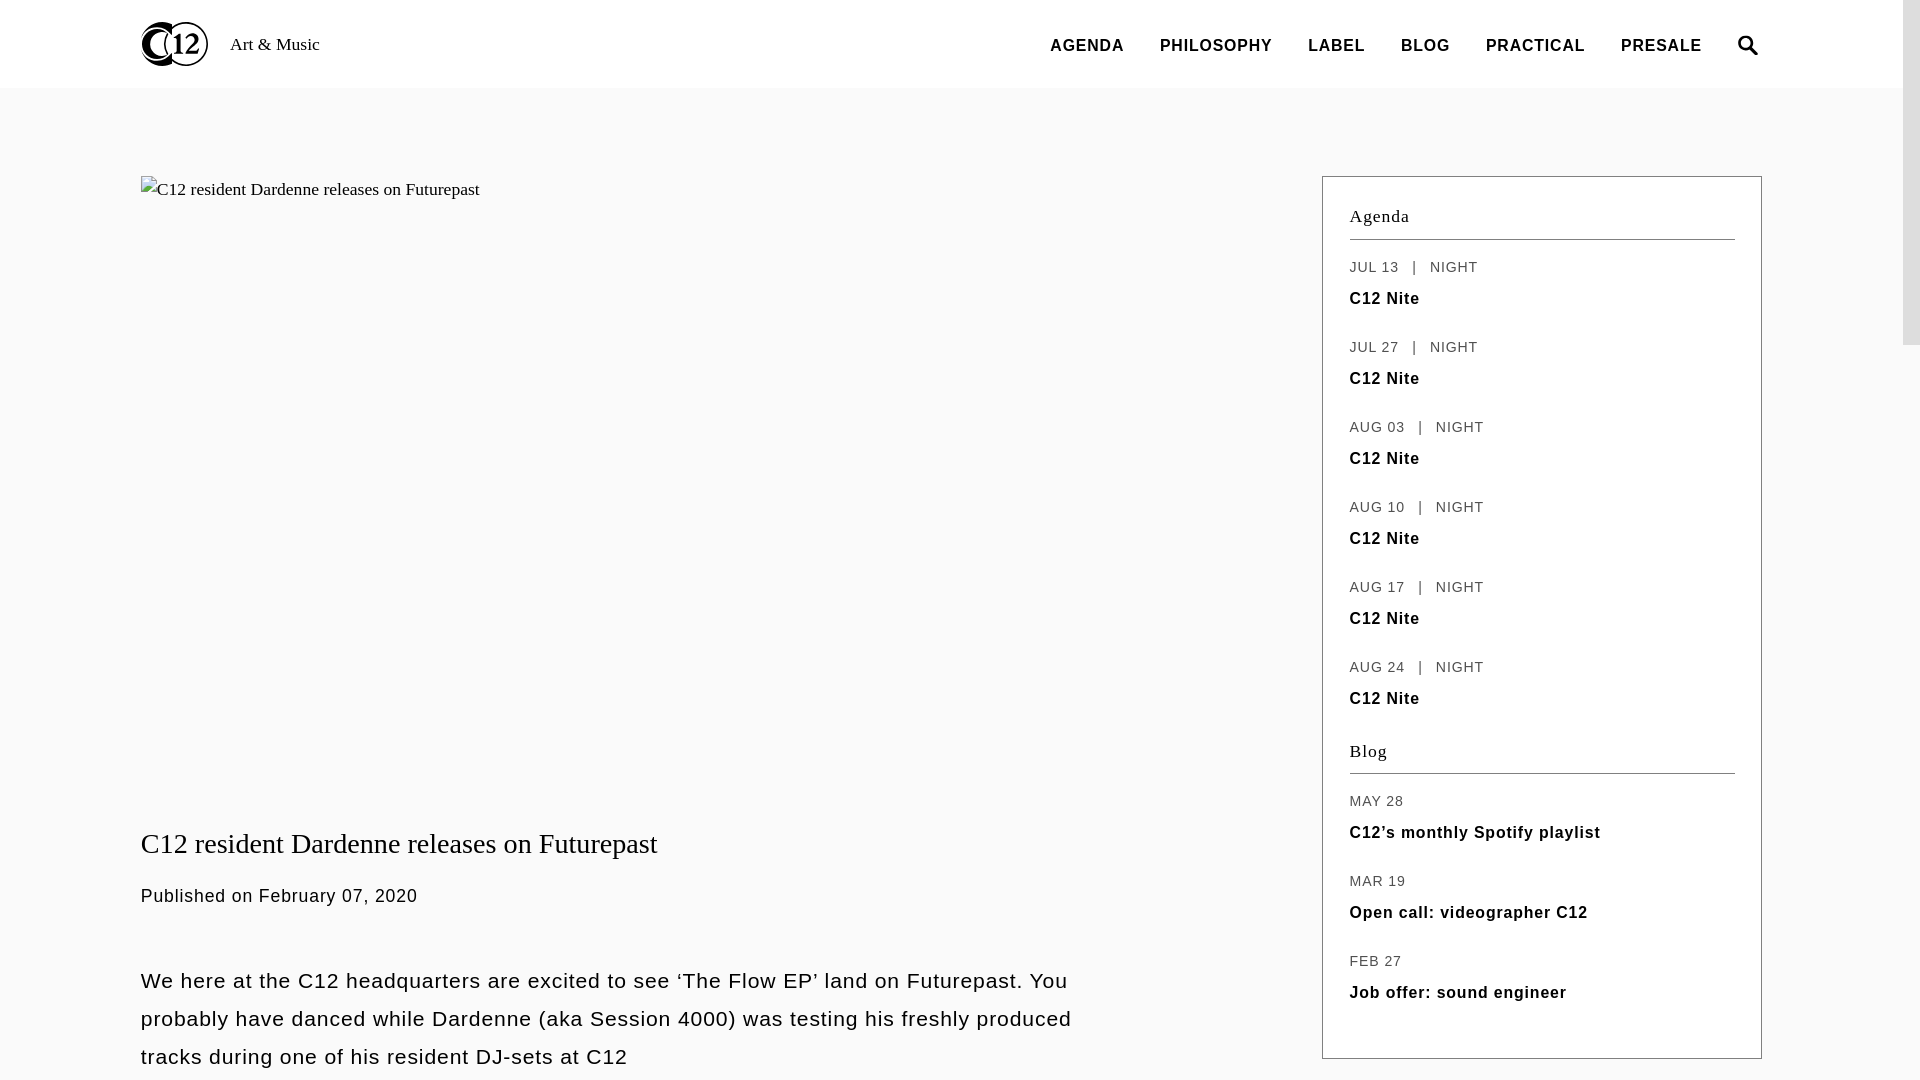 This screenshot has width=1920, height=1080. I want to click on PRACTICAL, so click(1536, 45).